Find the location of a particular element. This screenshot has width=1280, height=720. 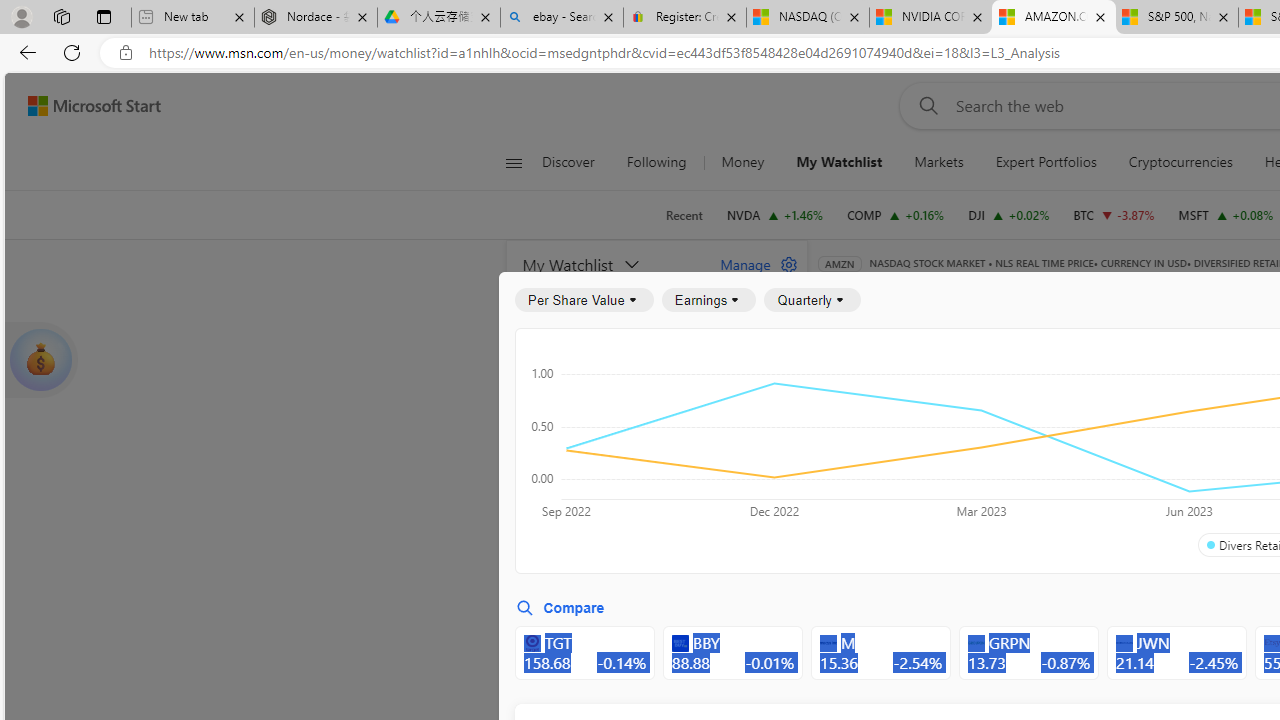

Per Share Values is located at coordinates (934, 446).